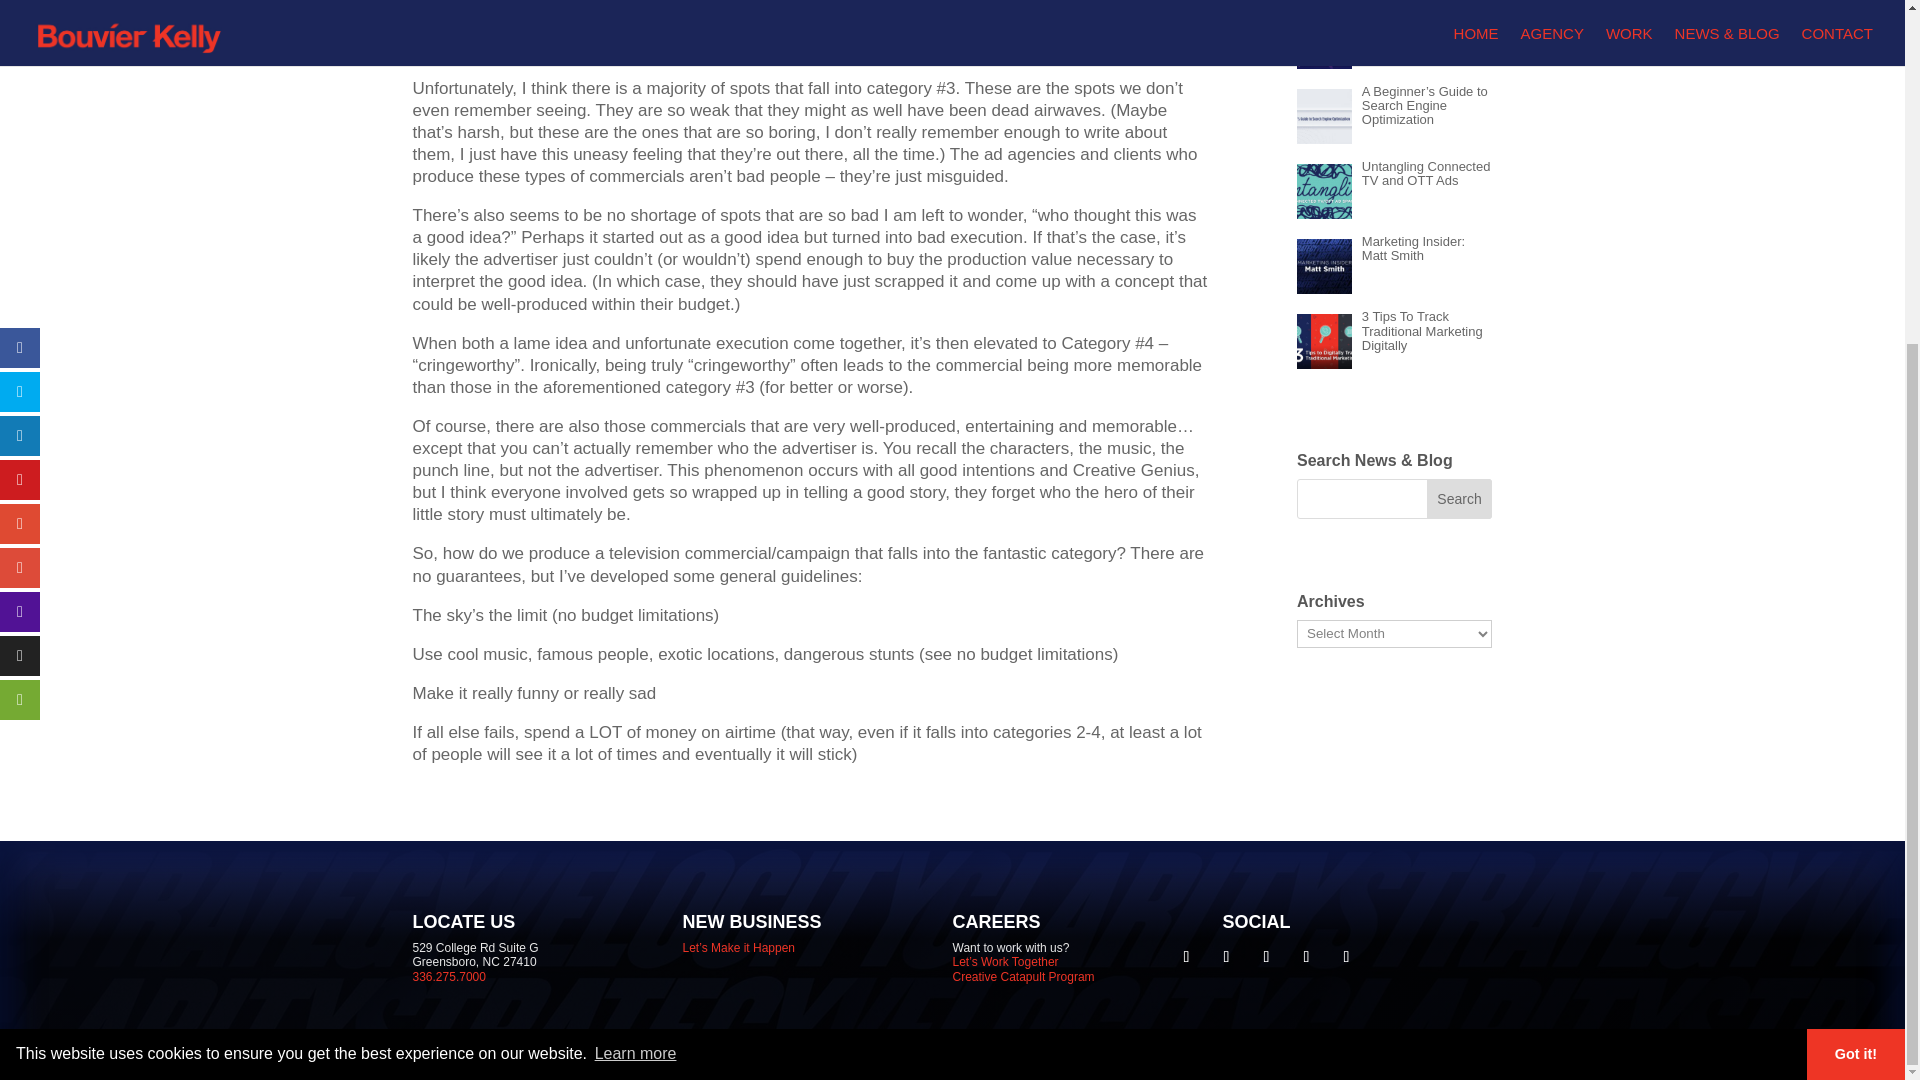  Describe the element at coordinates (1426, 172) in the screenshot. I see `Untangling Connected TV and OTT Ads` at that location.